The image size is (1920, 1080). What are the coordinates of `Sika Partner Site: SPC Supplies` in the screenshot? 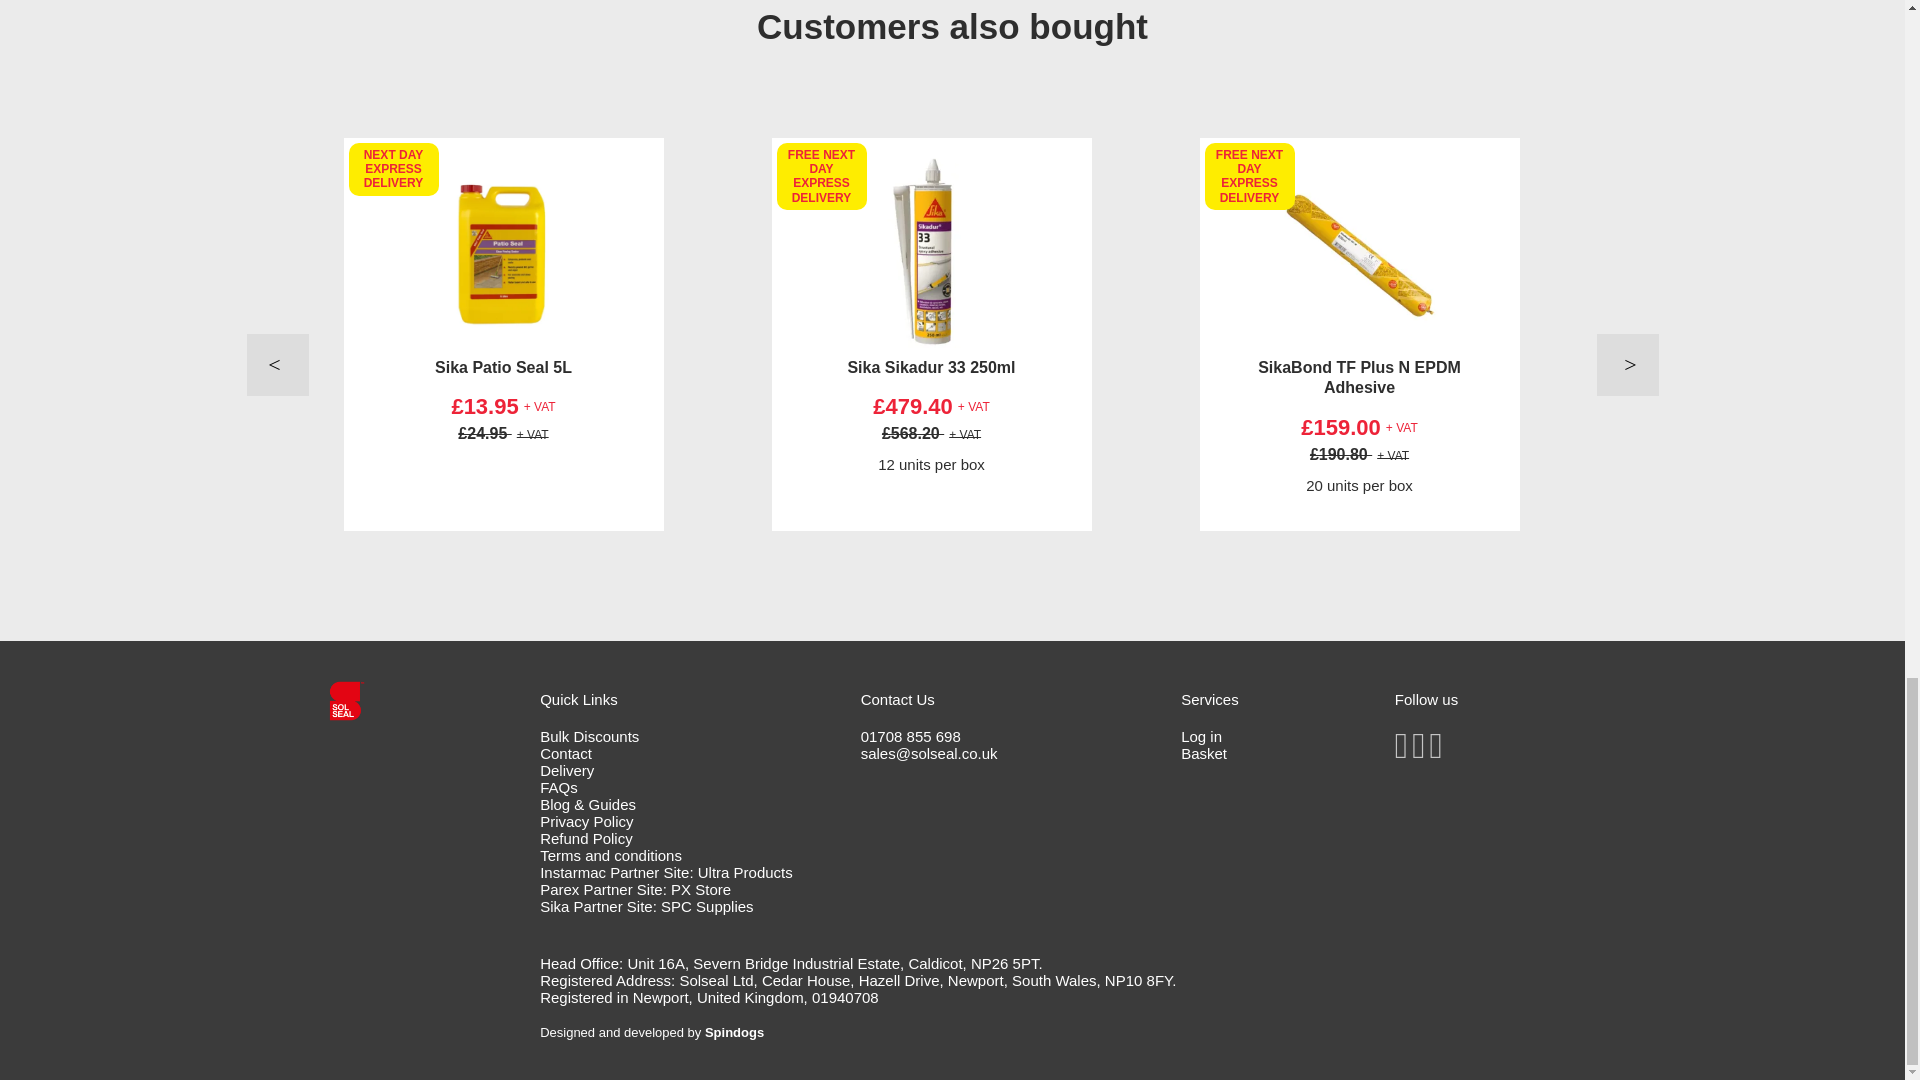 It's located at (646, 906).